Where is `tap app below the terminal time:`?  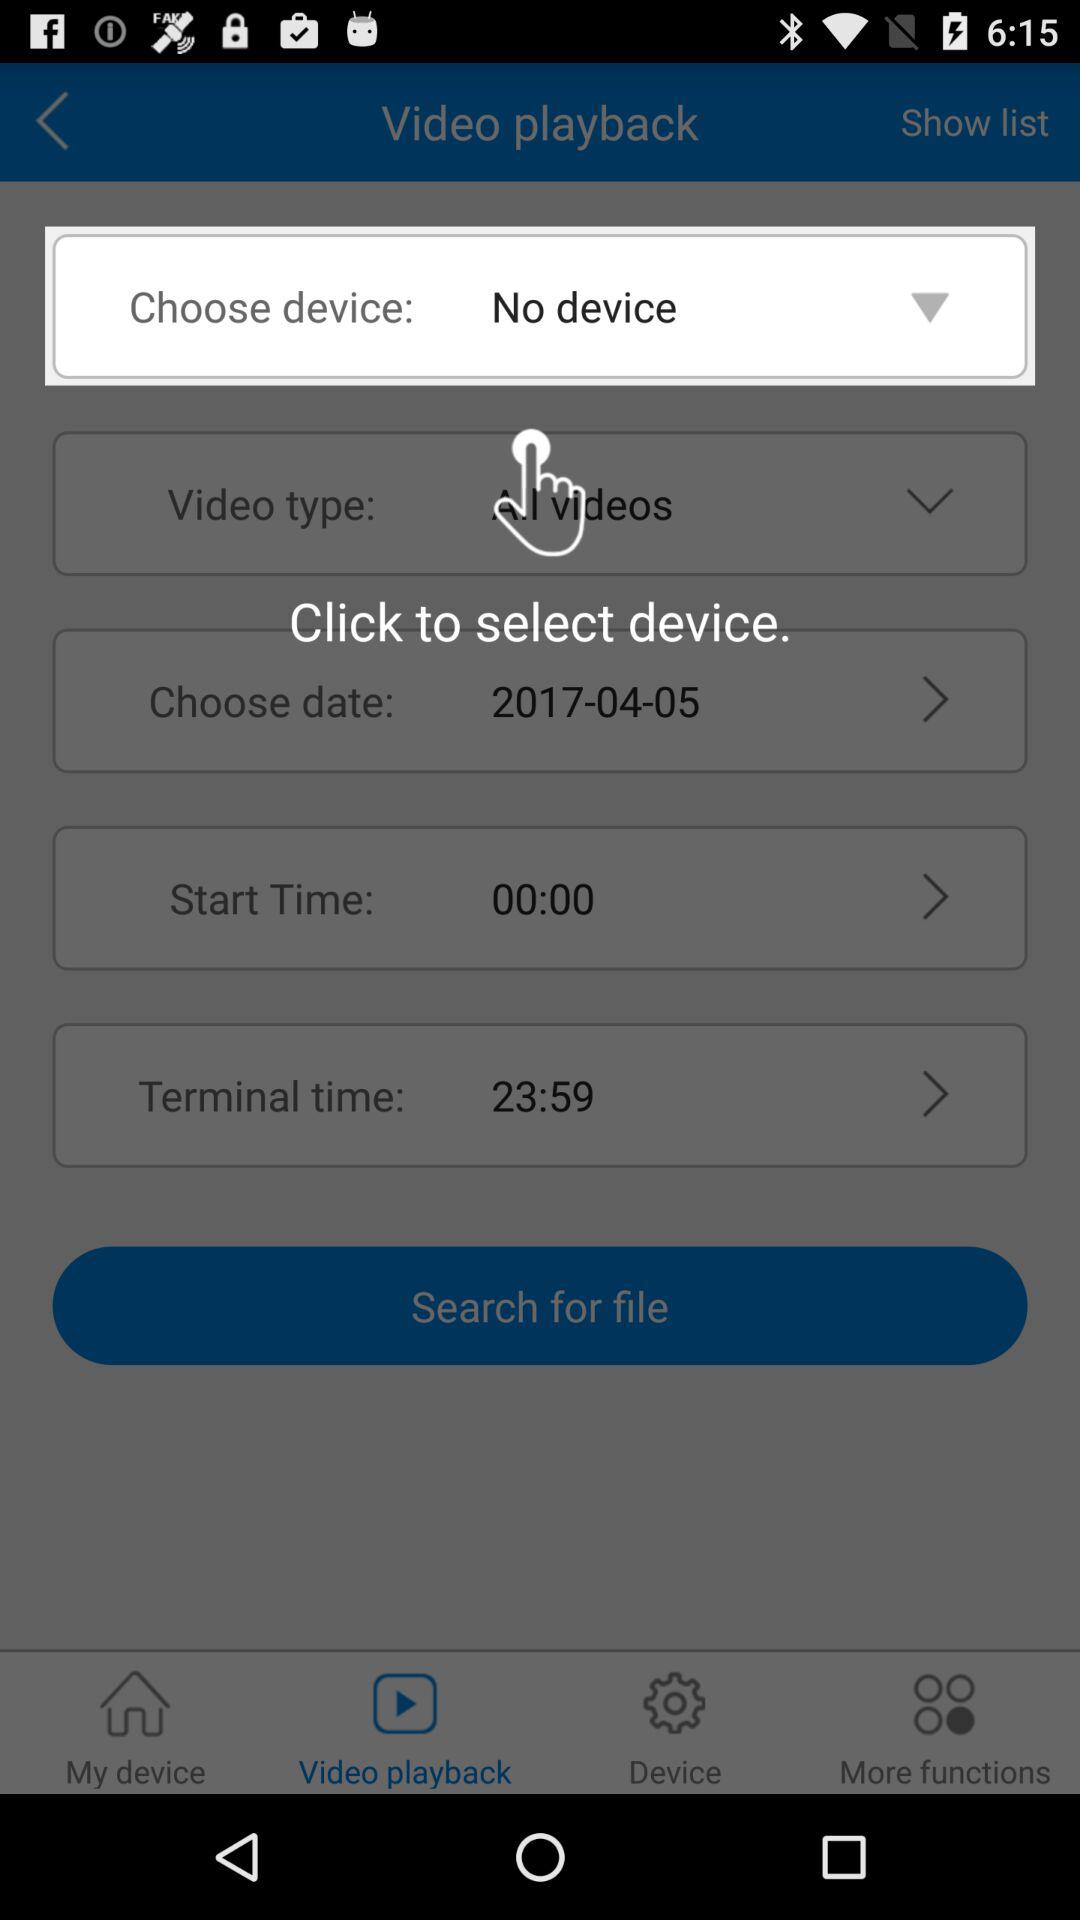 tap app below the terminal time: is located at coordinates (540, 1306).